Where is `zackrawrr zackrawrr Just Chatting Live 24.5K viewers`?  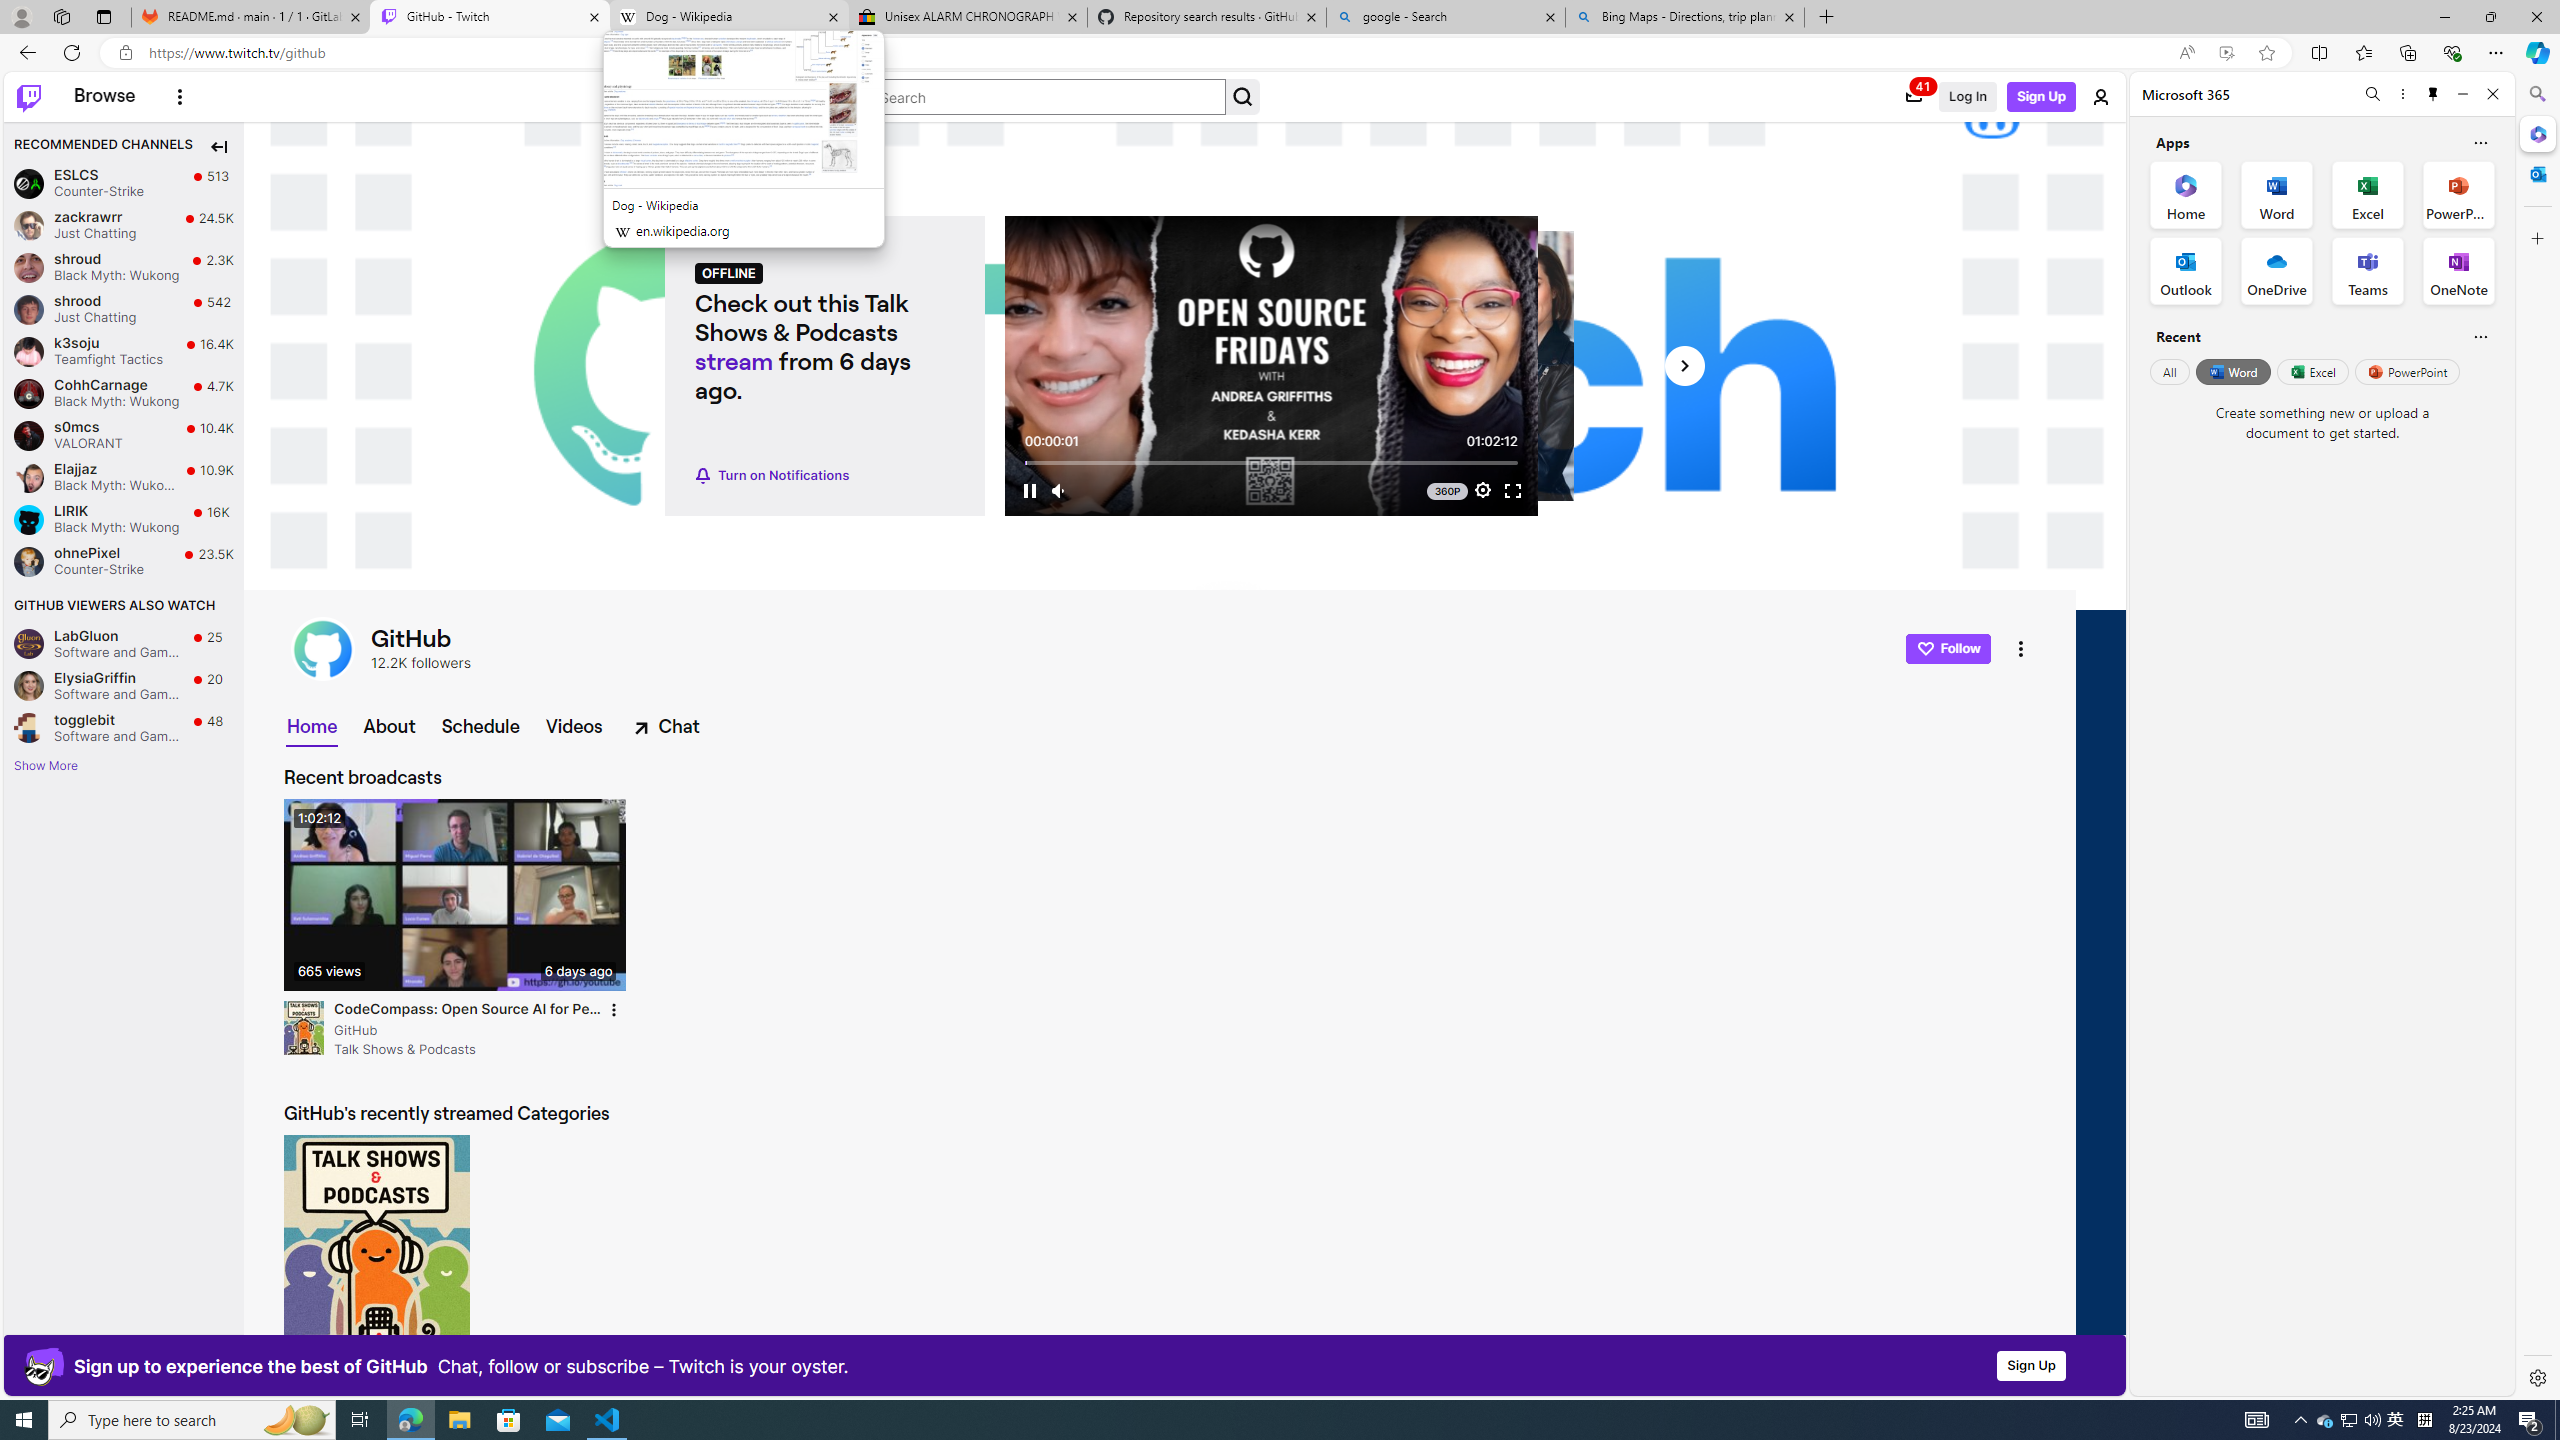 zackrawrr zackrawrr Just Chatting Live 24.5K viewers is located at coordinates (124, 226).